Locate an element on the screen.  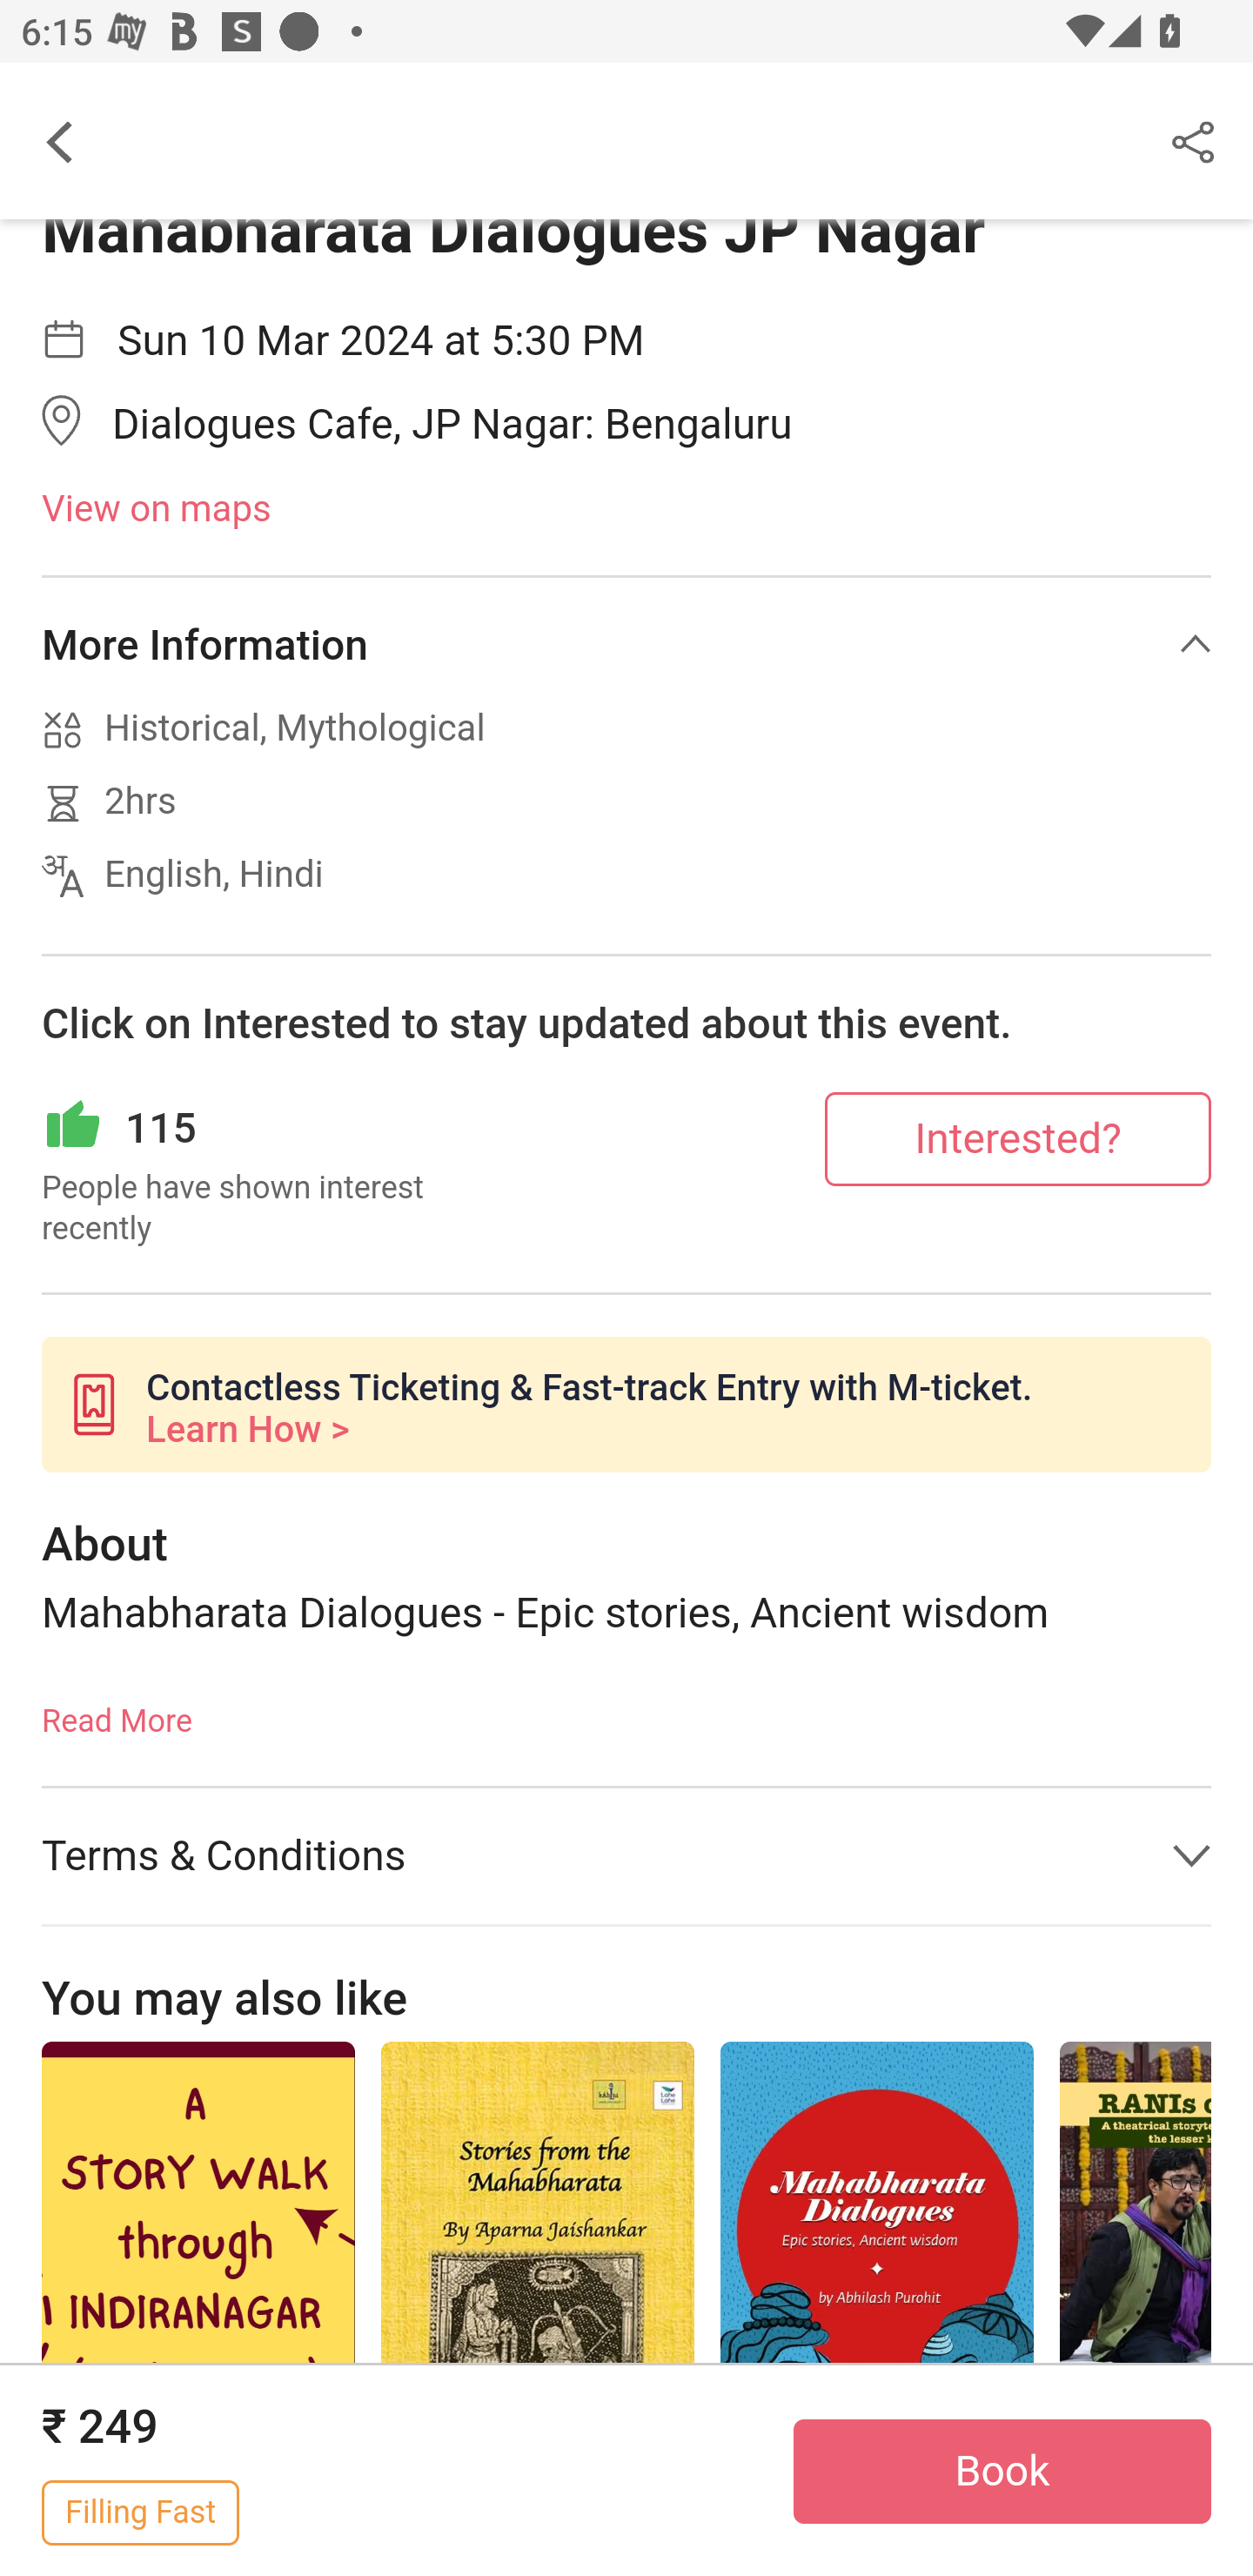
Interested? is located at coordinates (1018, 1140).